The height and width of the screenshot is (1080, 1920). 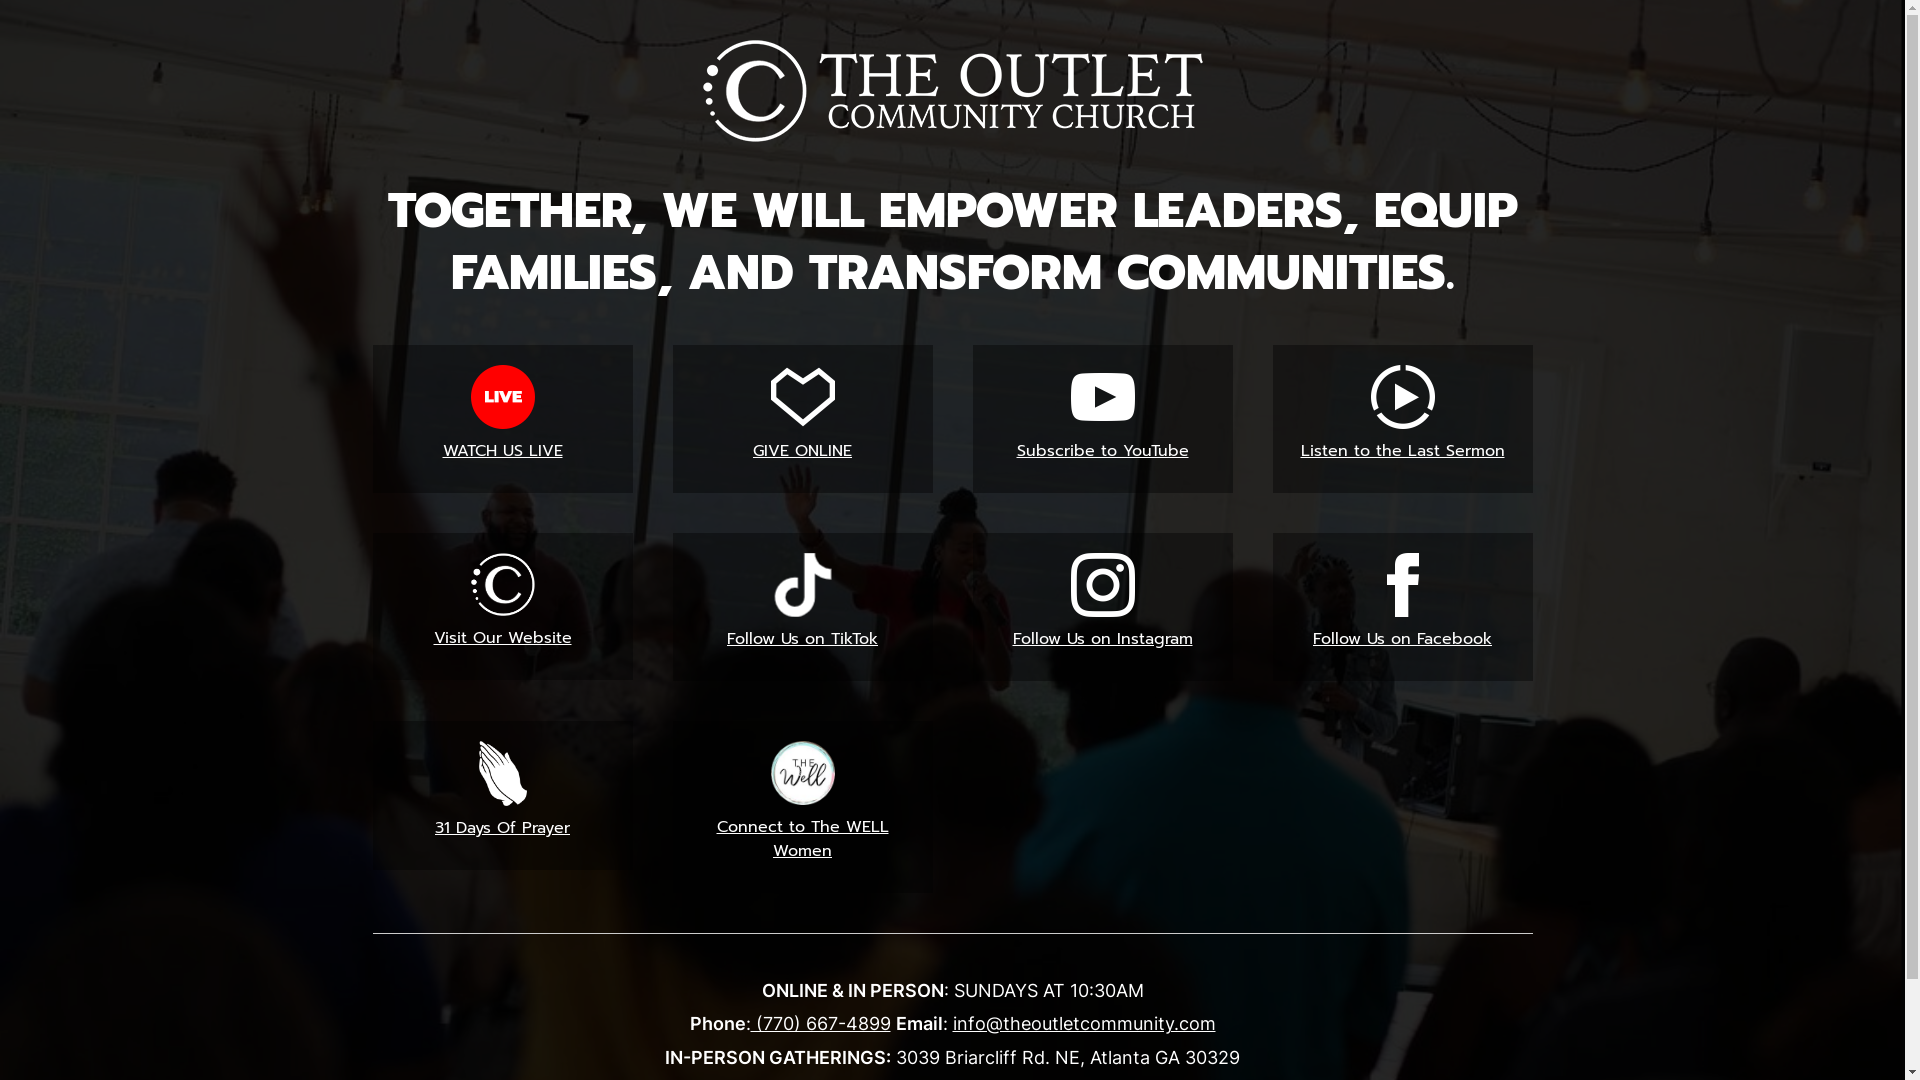 I want to click on 31 Days Of Prayer, so click(x=502, y=796).